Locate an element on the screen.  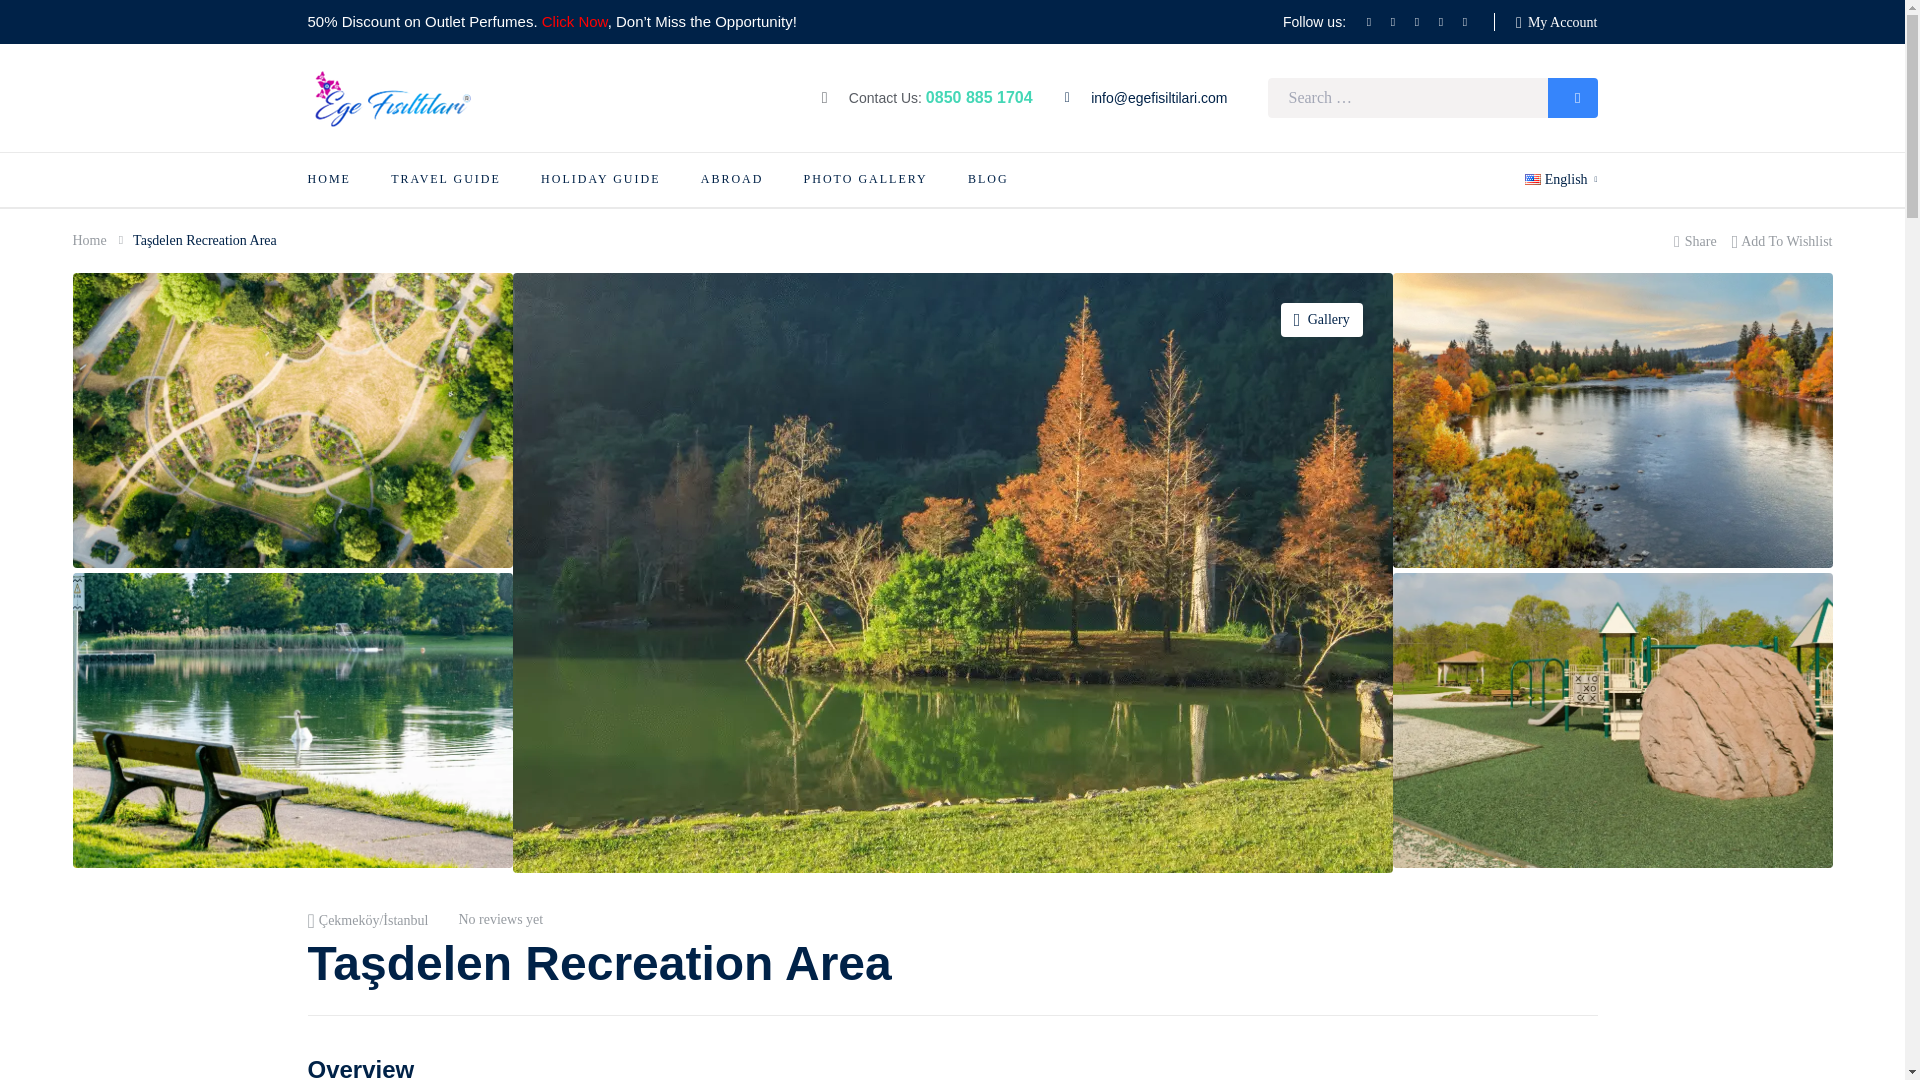
Contact Us: 0850 885 1704 is located at coordinates (926, 97).